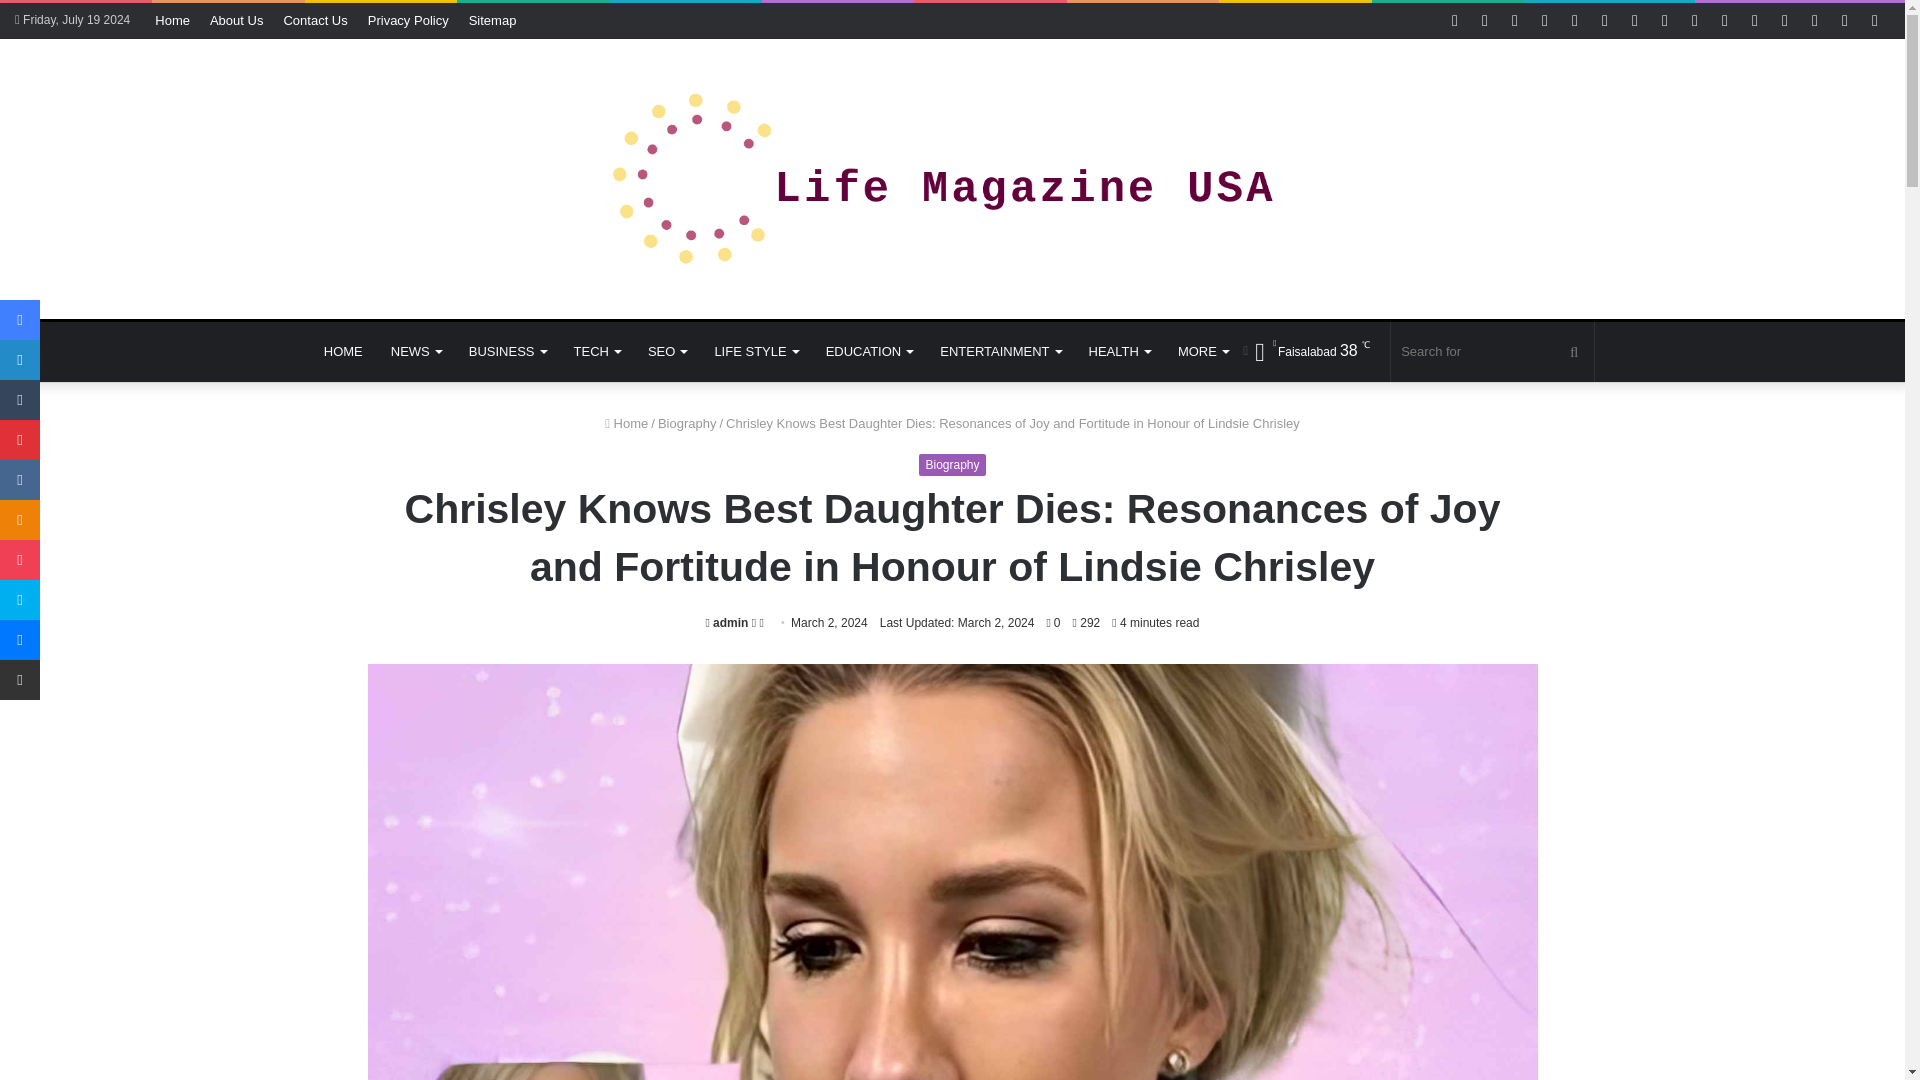  What do you see at coordinates (755, 352) in the screenshot?
I see `LIFE STYLE` at bounding box center [755, 352].